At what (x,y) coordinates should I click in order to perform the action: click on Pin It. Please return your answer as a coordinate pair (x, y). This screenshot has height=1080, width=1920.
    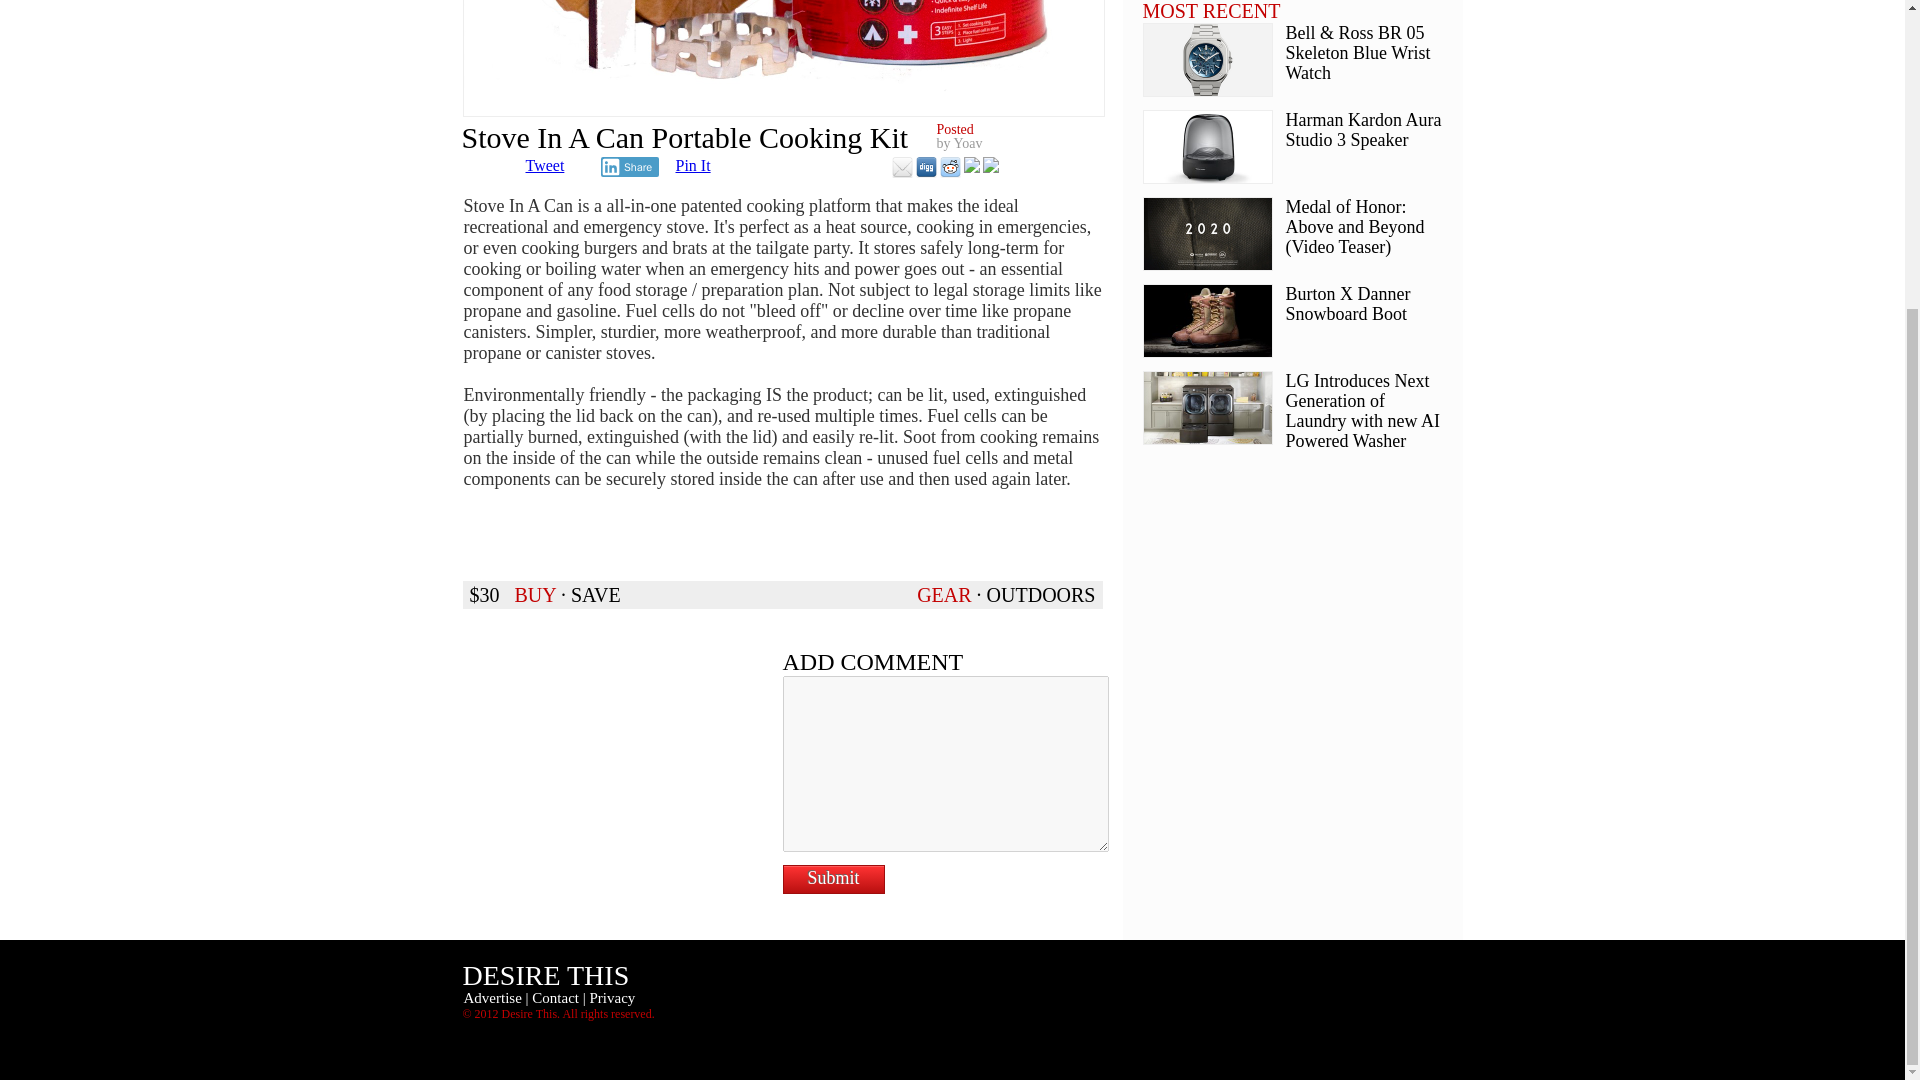
    Looking at the image, I should click on (692, 164).